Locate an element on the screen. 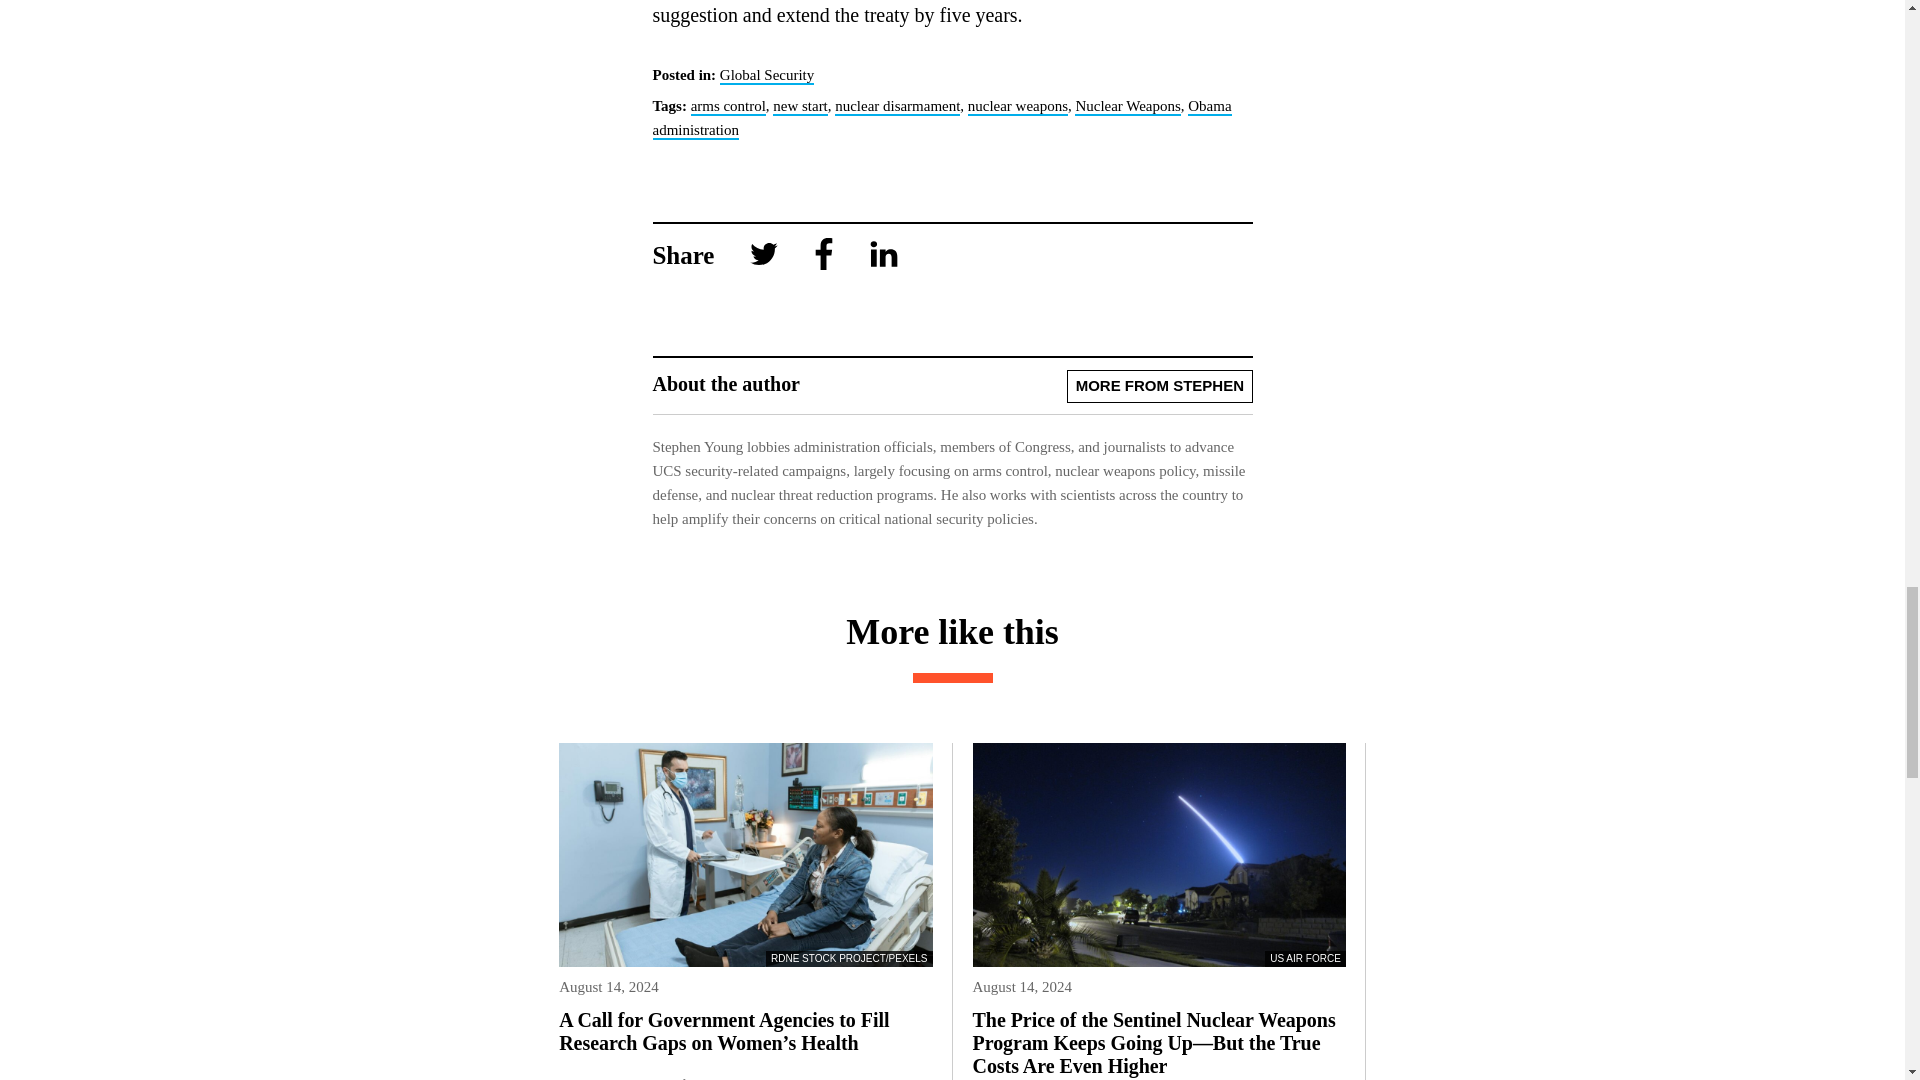 This screenshot has height=1080, width=1920. MORE FROM STEPHEN is located at coordinates (1159, 386).